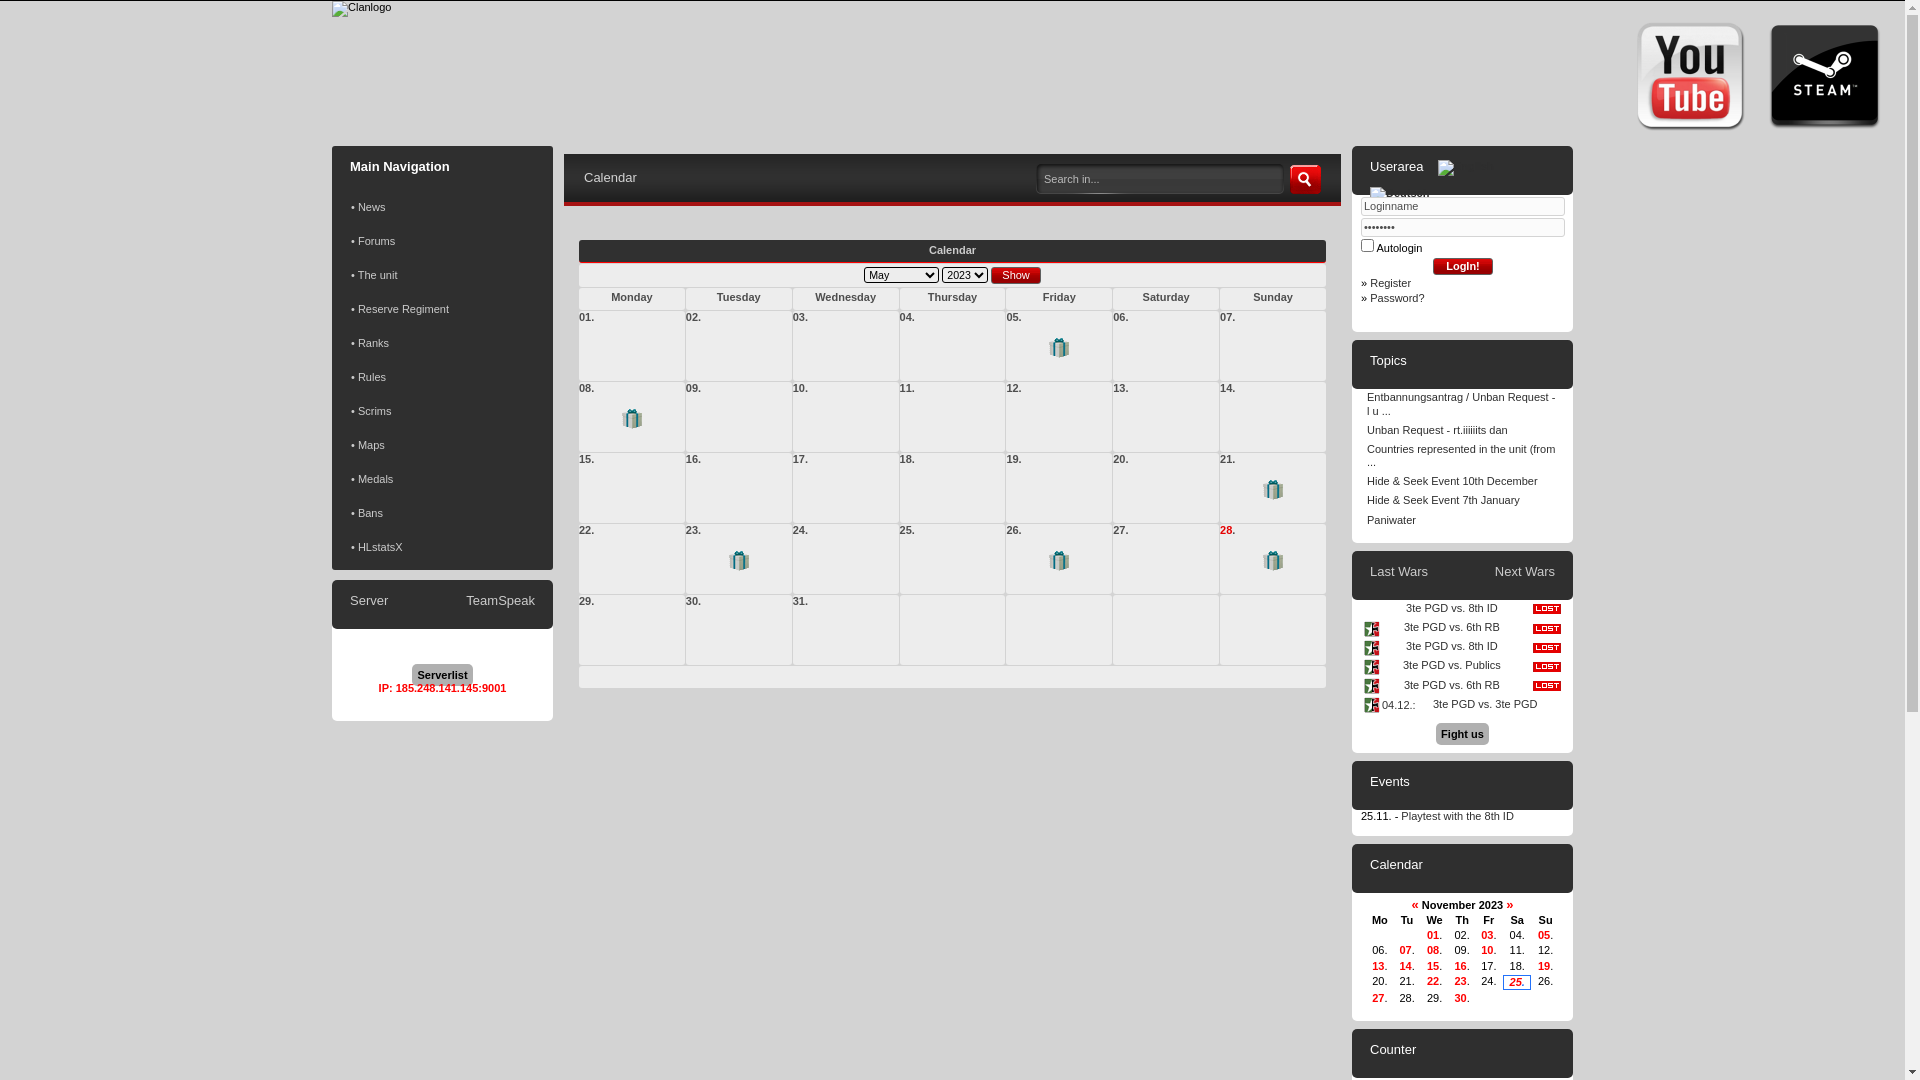 Image resolution: width=1920 pixels, height=1080 pixels. Describe the element at coordinates (1452, 628) in the screenshot. I see `3te PGD vs. 6th RB` at that location.